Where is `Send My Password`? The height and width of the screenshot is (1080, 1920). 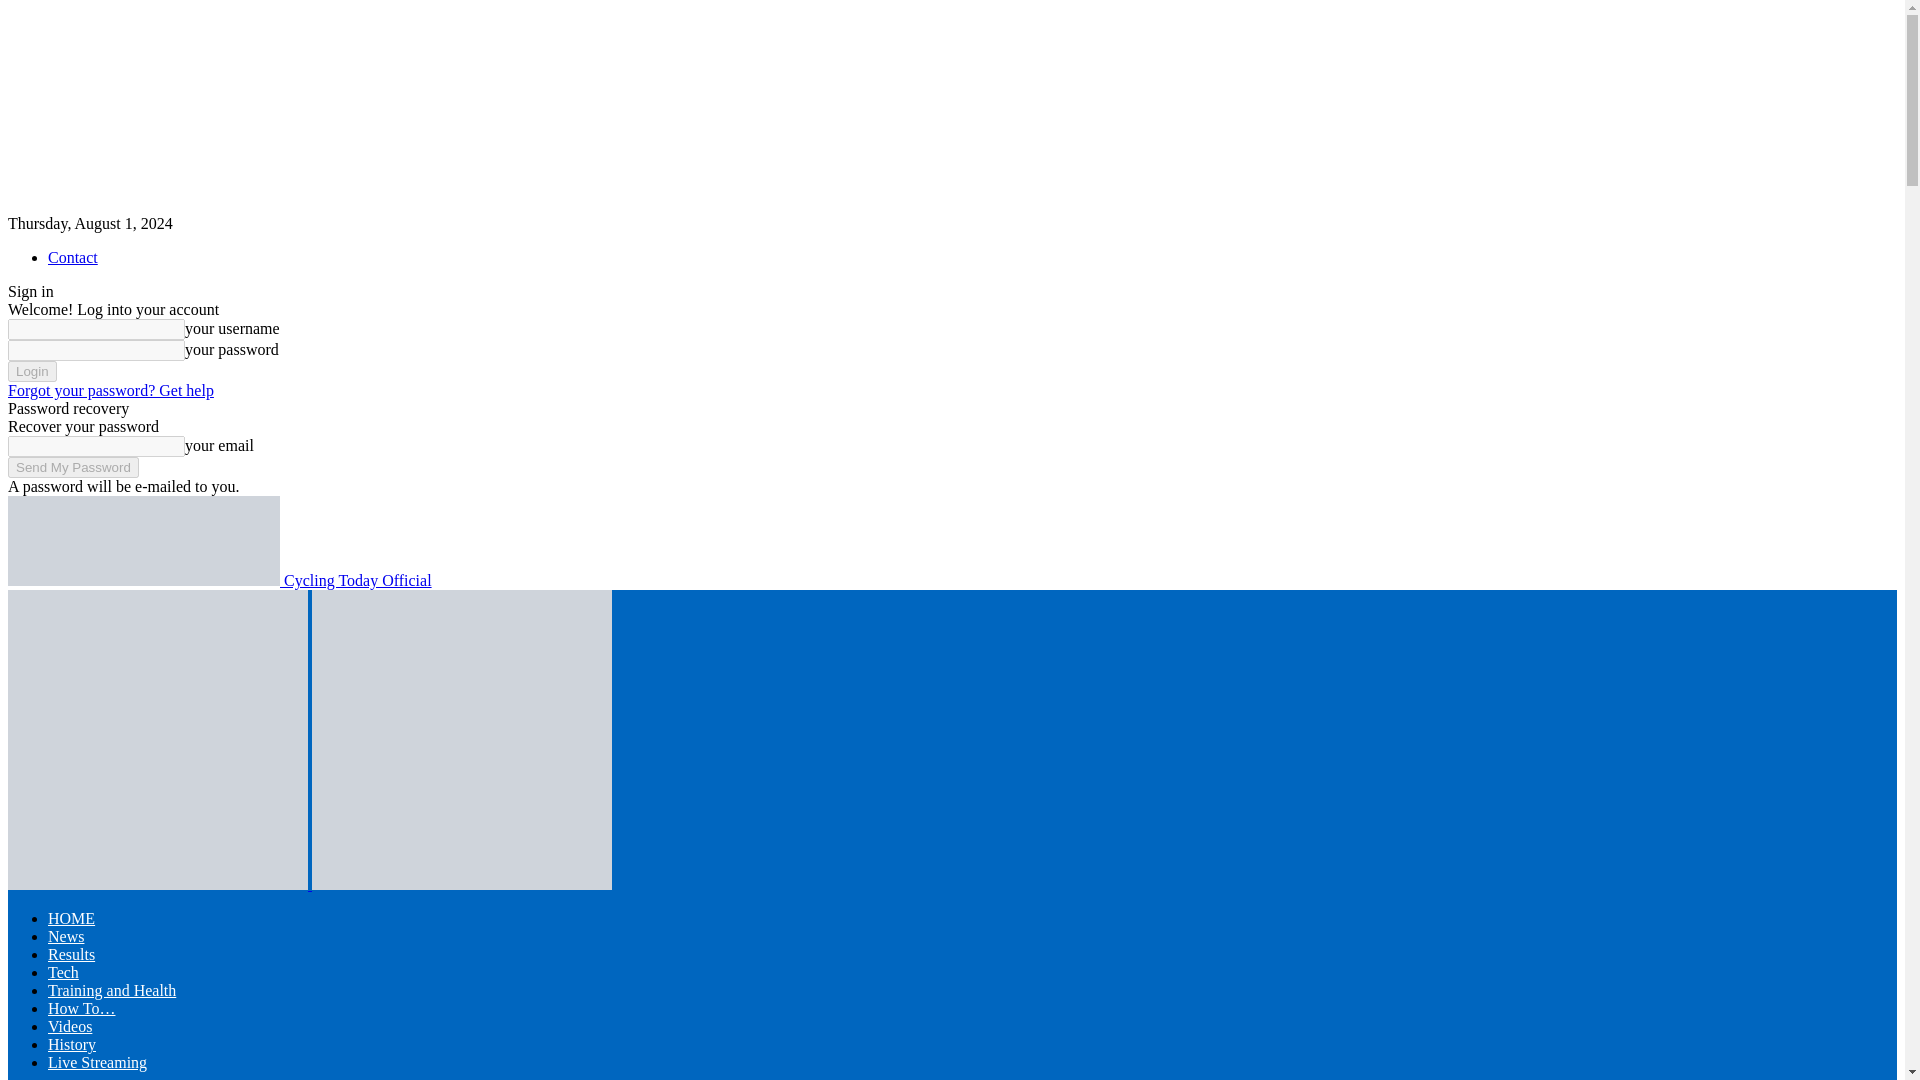
Send My Password is located at coordinates (72, 467).